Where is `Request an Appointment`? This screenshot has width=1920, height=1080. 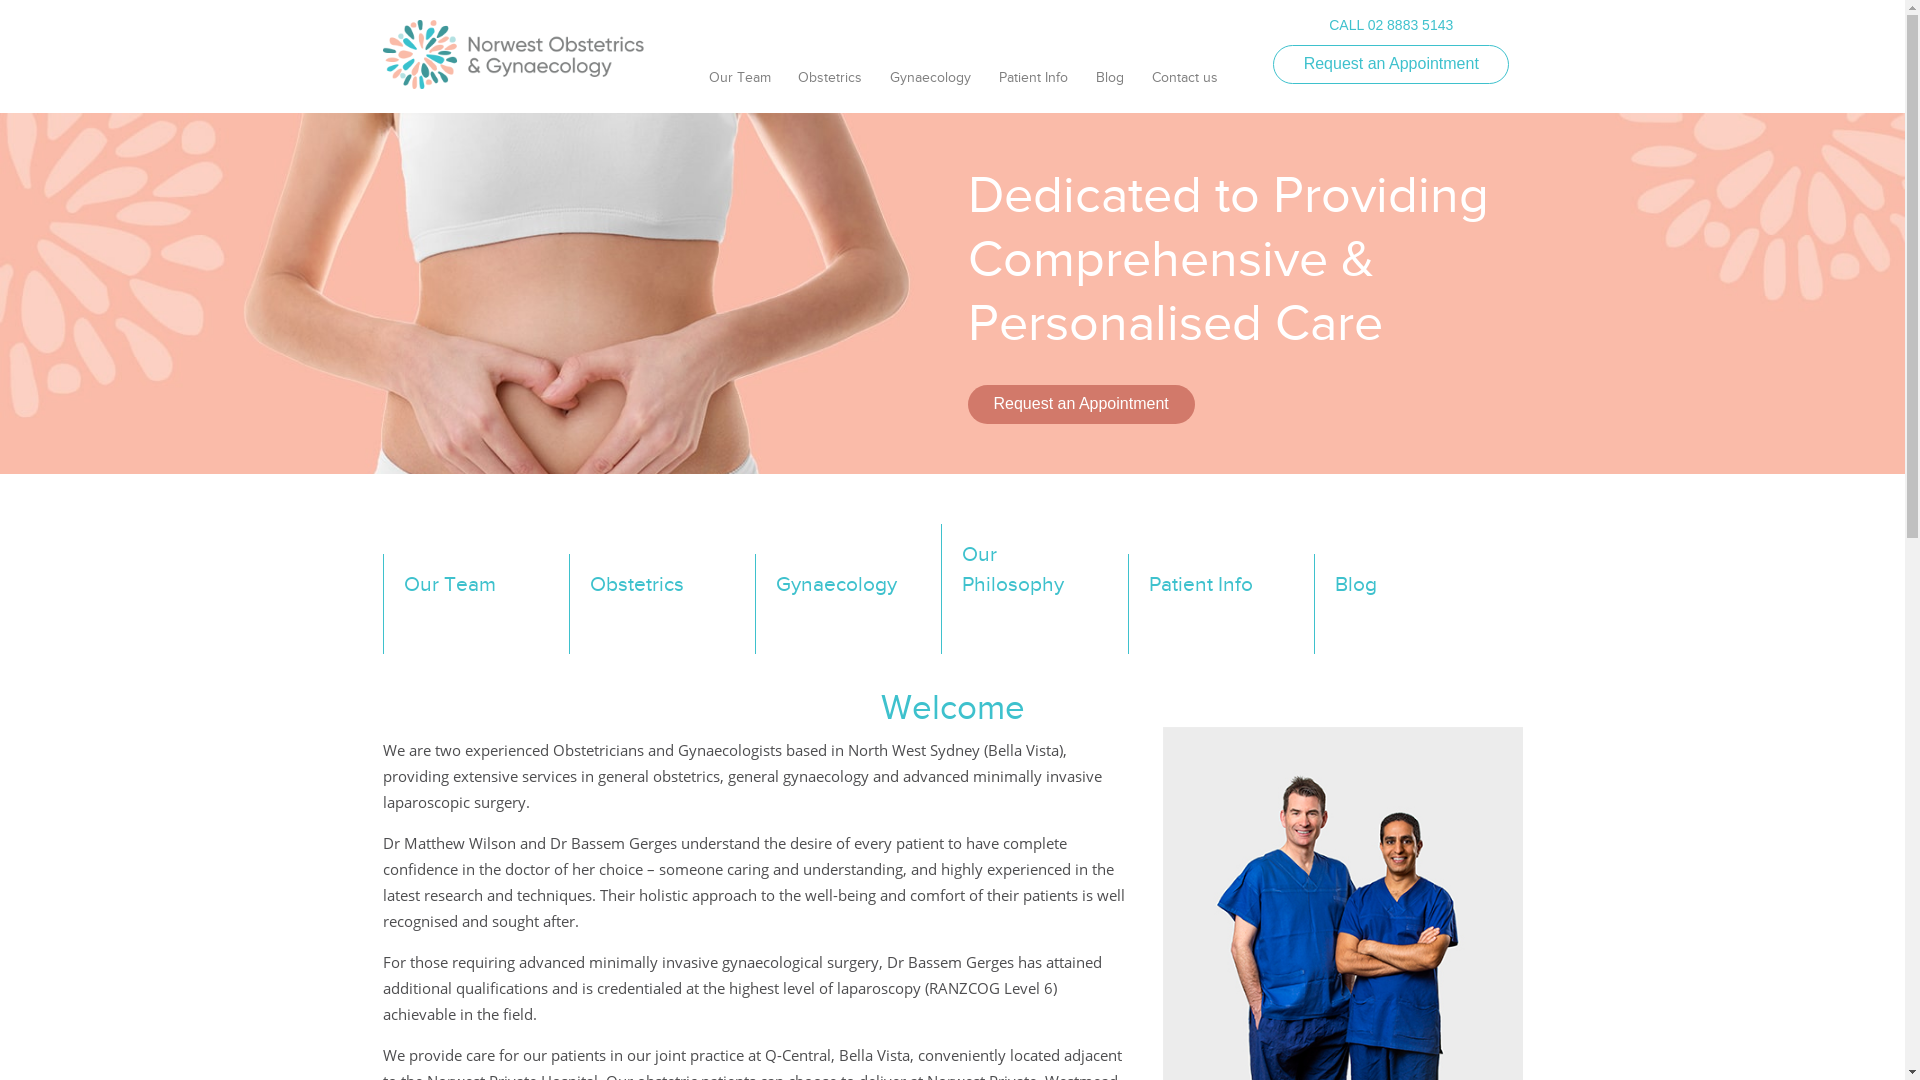
Request an Appointment is located at coordinates (1391, 64).